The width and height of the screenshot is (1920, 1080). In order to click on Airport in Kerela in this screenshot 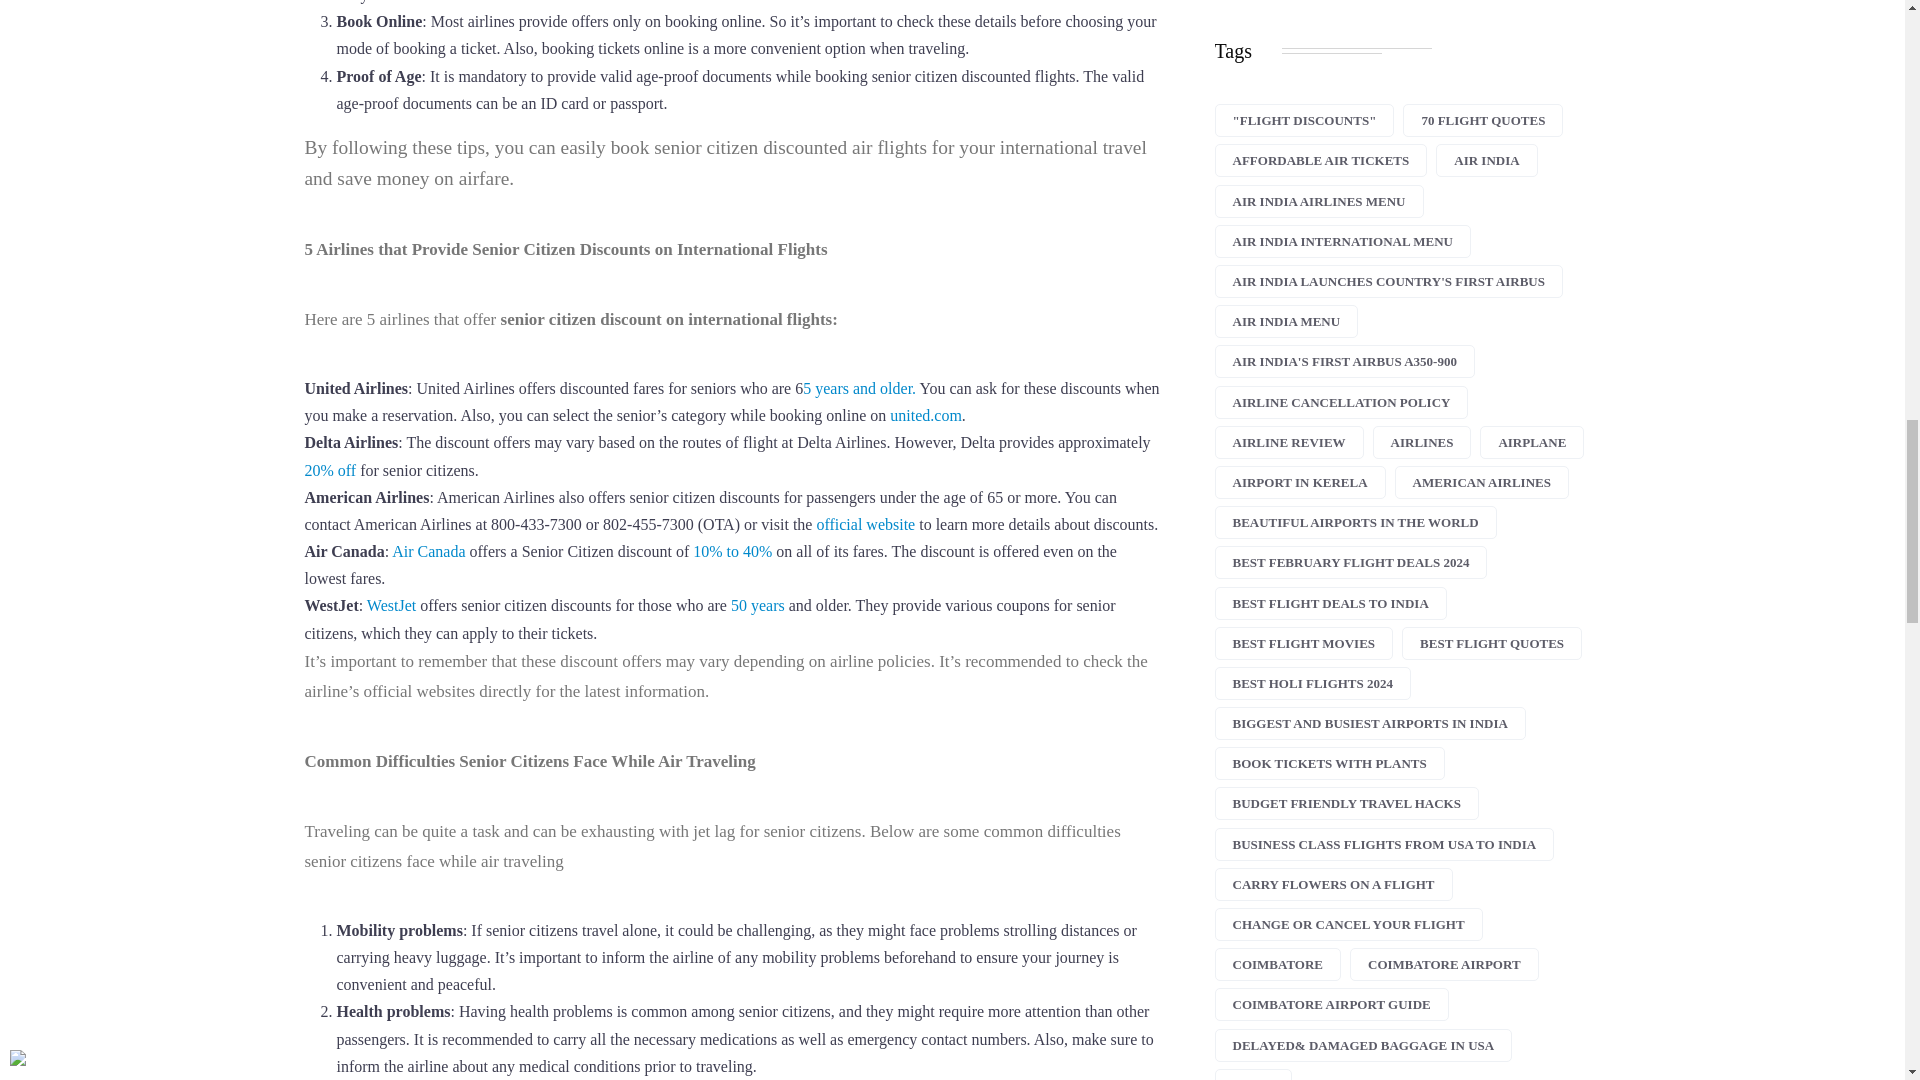, I will do `click(1298, 482)`.